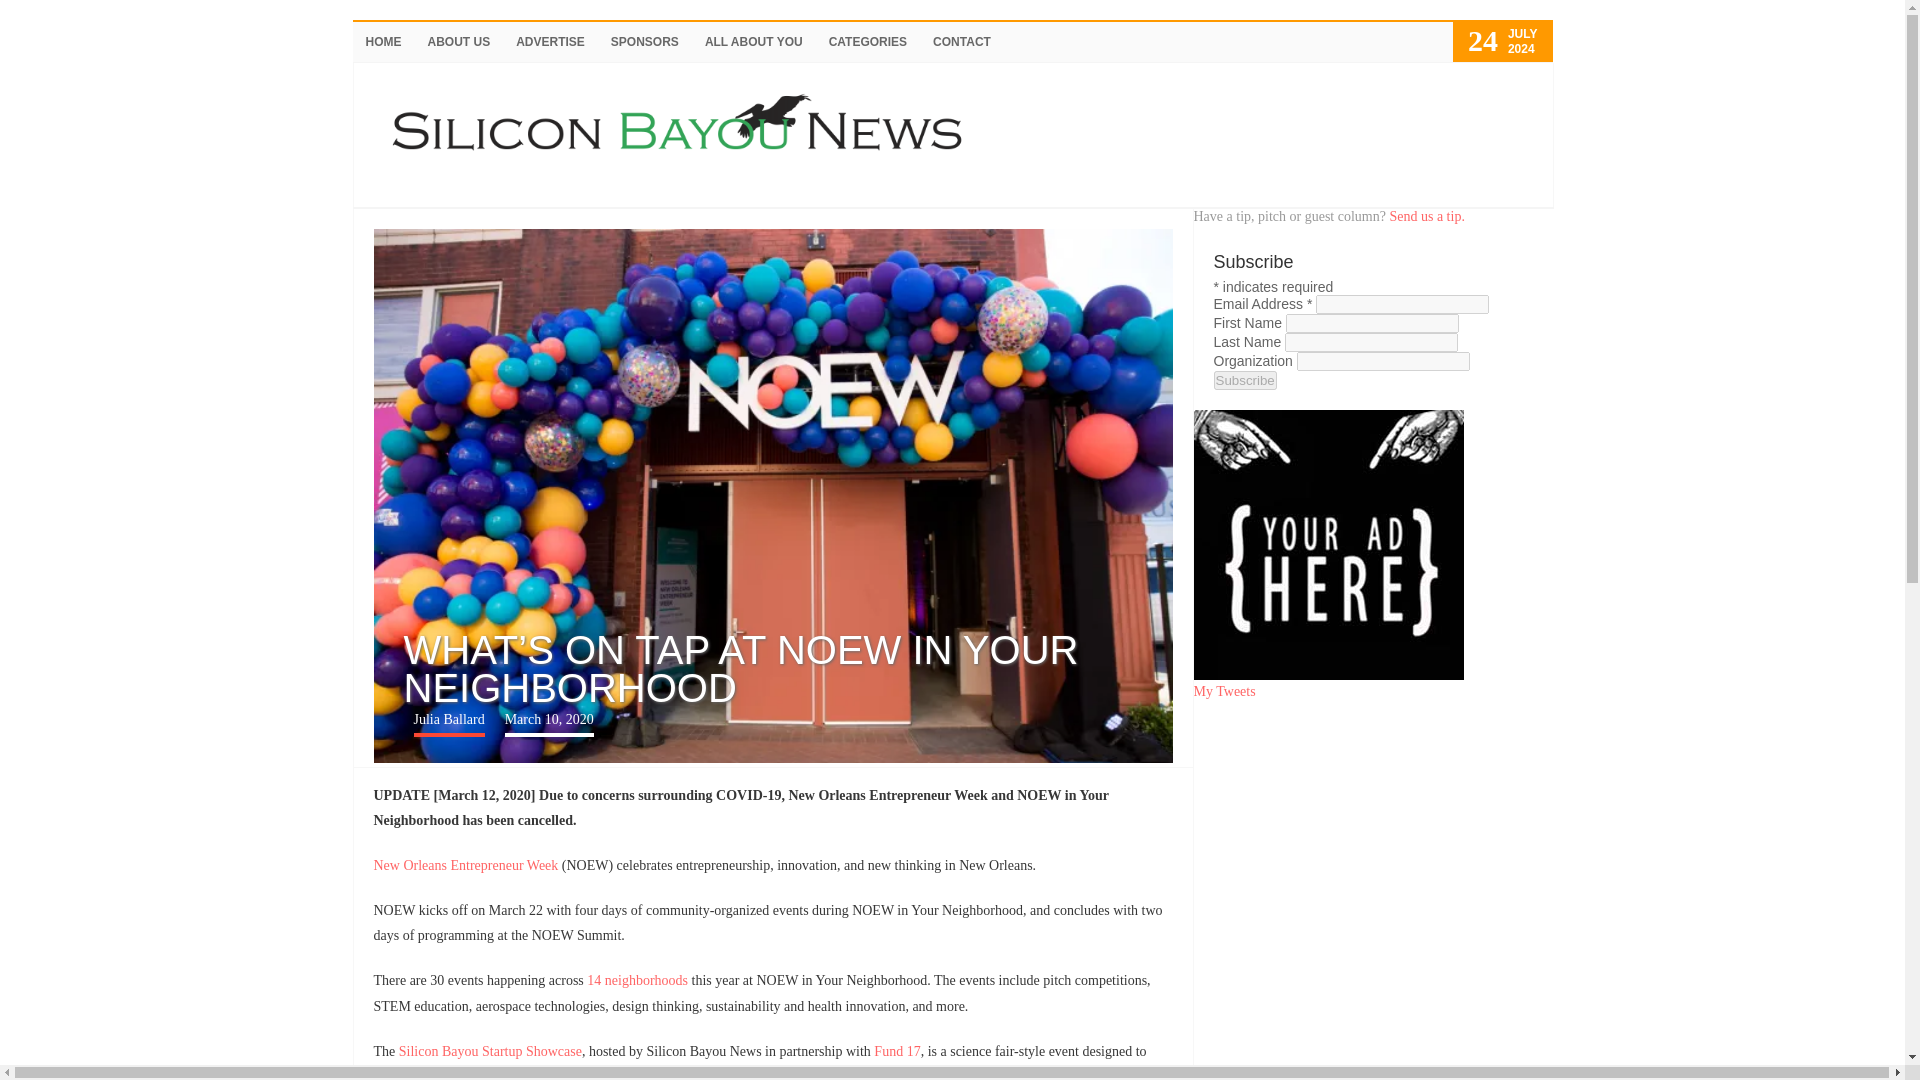  I want to click on Silicon Bayou Startup Showcase, so click(490, 1052).